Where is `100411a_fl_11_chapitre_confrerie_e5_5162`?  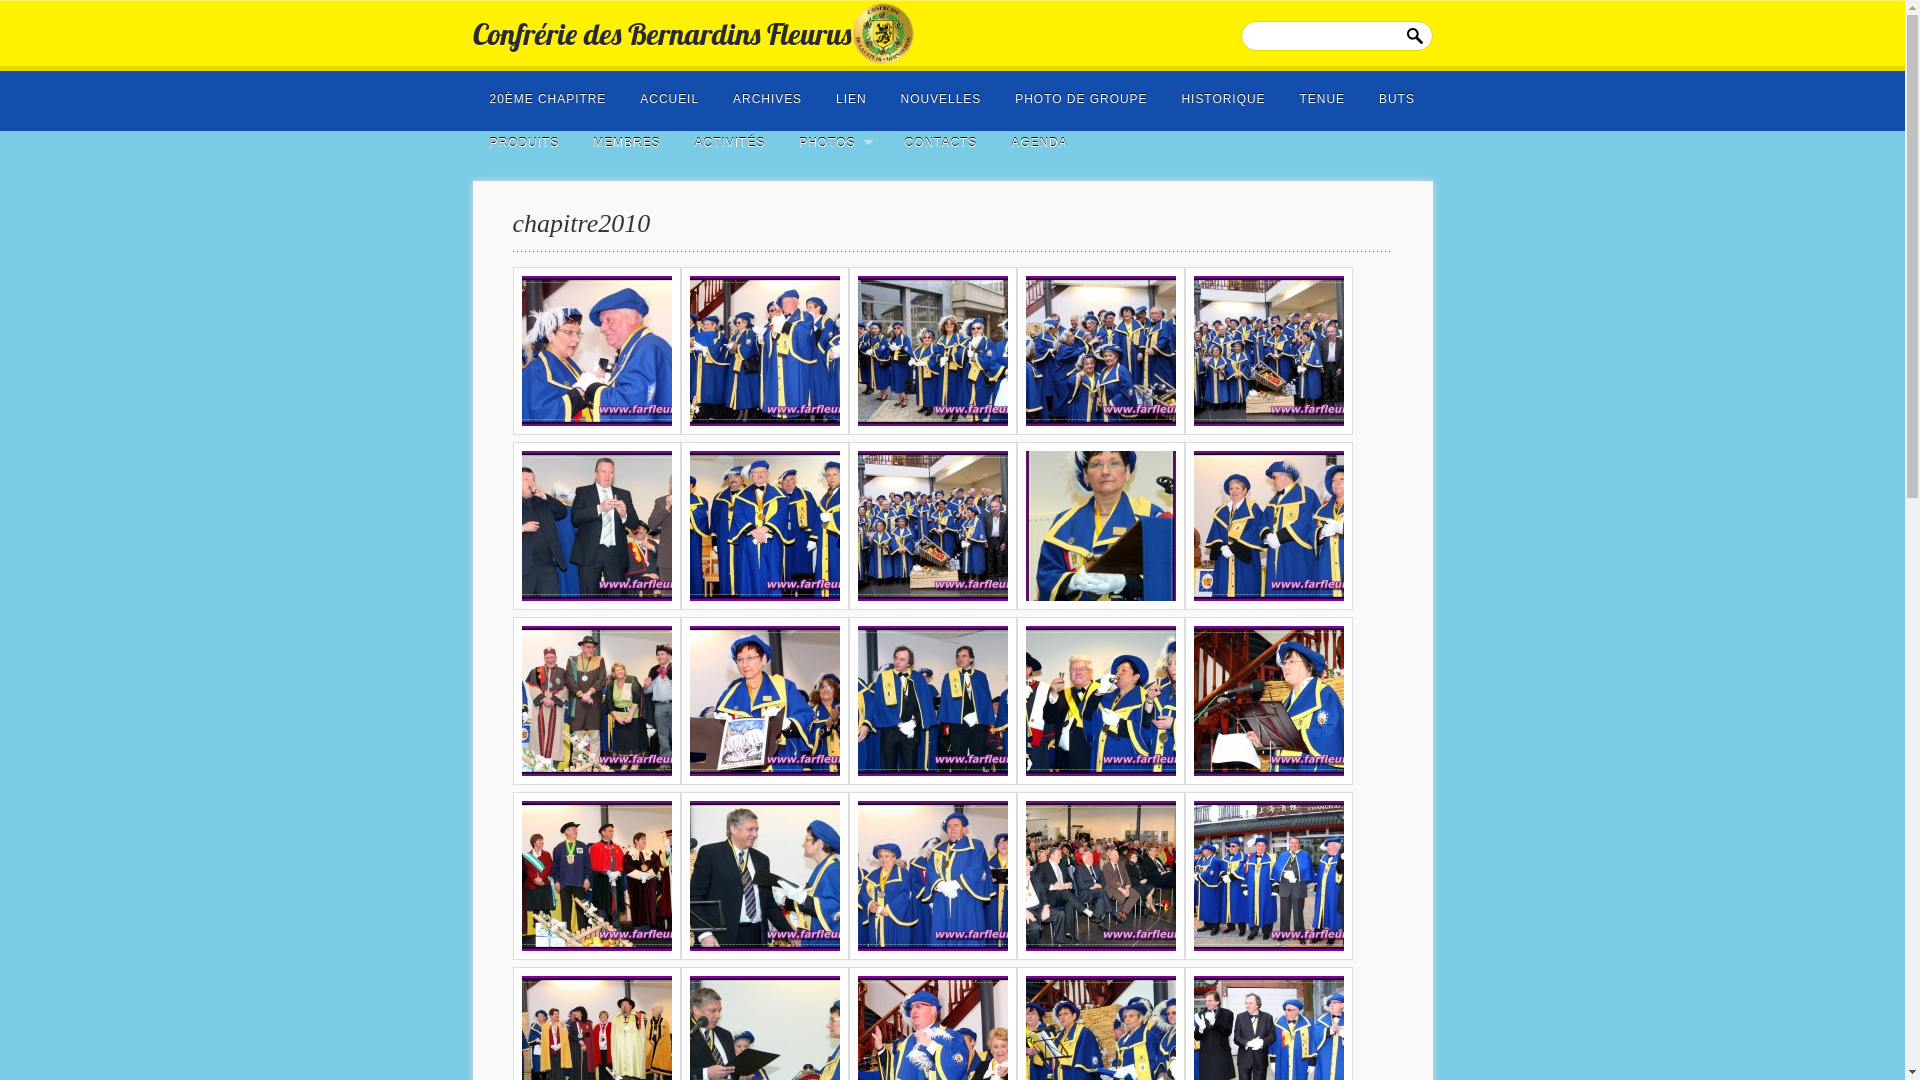
100411a_fl_11_chapitre_confrerie_e5_5162 is located at coordinates (764, 526).